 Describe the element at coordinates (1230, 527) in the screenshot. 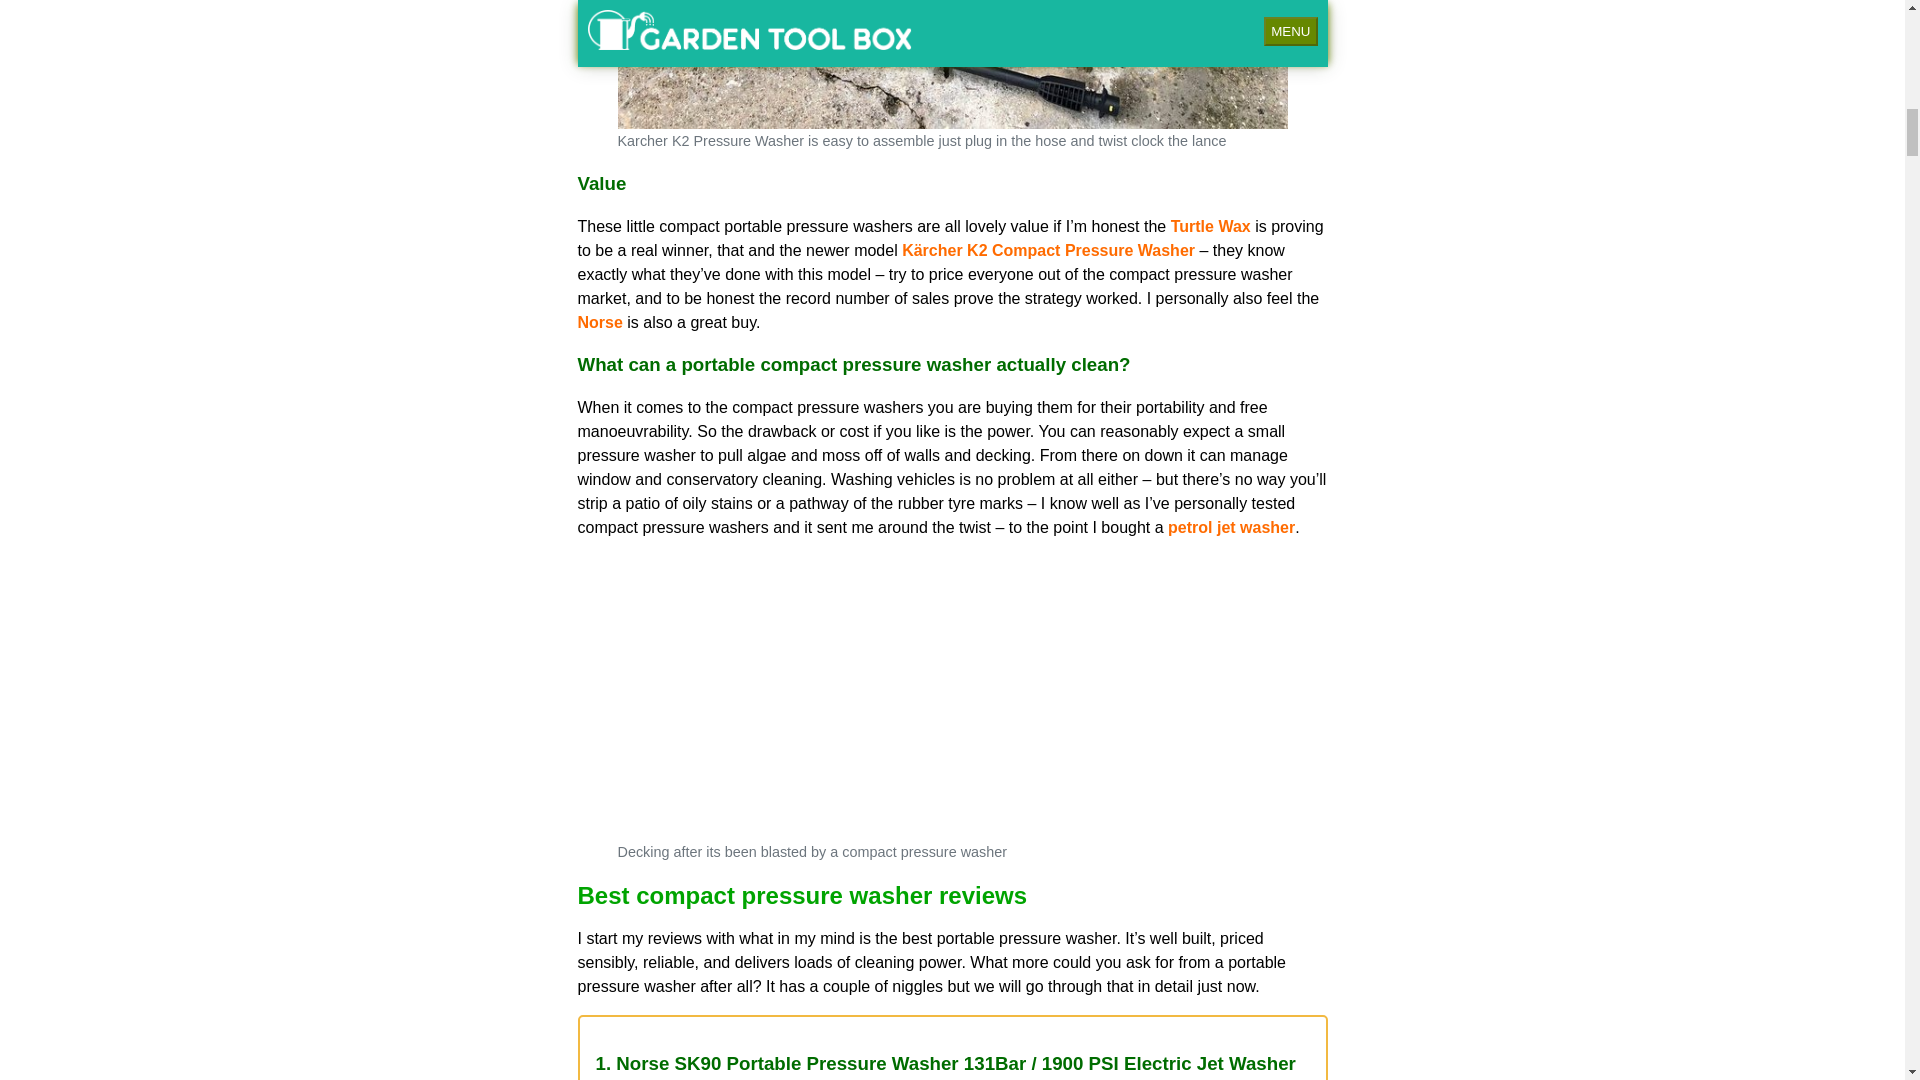

I see `petrol jet washer` at that location.